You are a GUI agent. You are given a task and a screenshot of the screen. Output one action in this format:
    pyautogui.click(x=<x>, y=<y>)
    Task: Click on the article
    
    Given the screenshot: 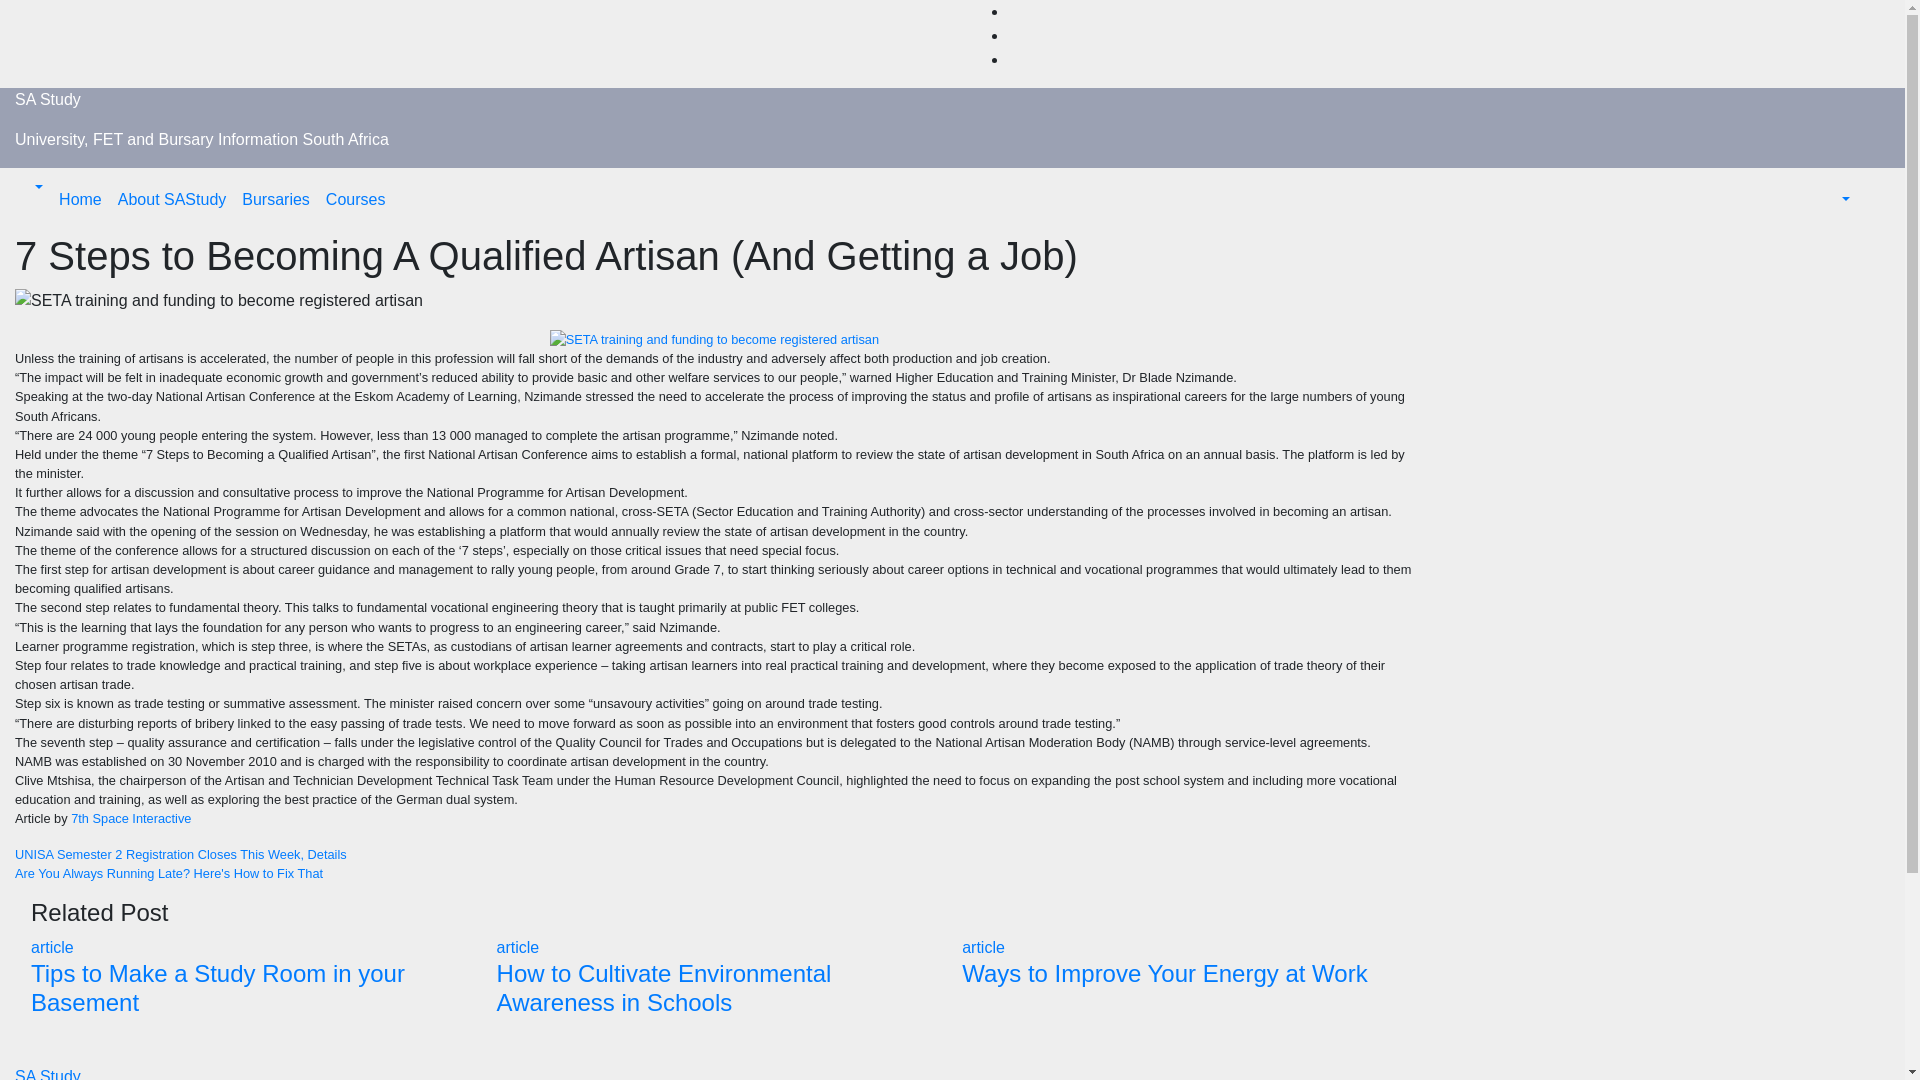 What is the action you would take?
    pyautogui.click(x=52, y=946)
    